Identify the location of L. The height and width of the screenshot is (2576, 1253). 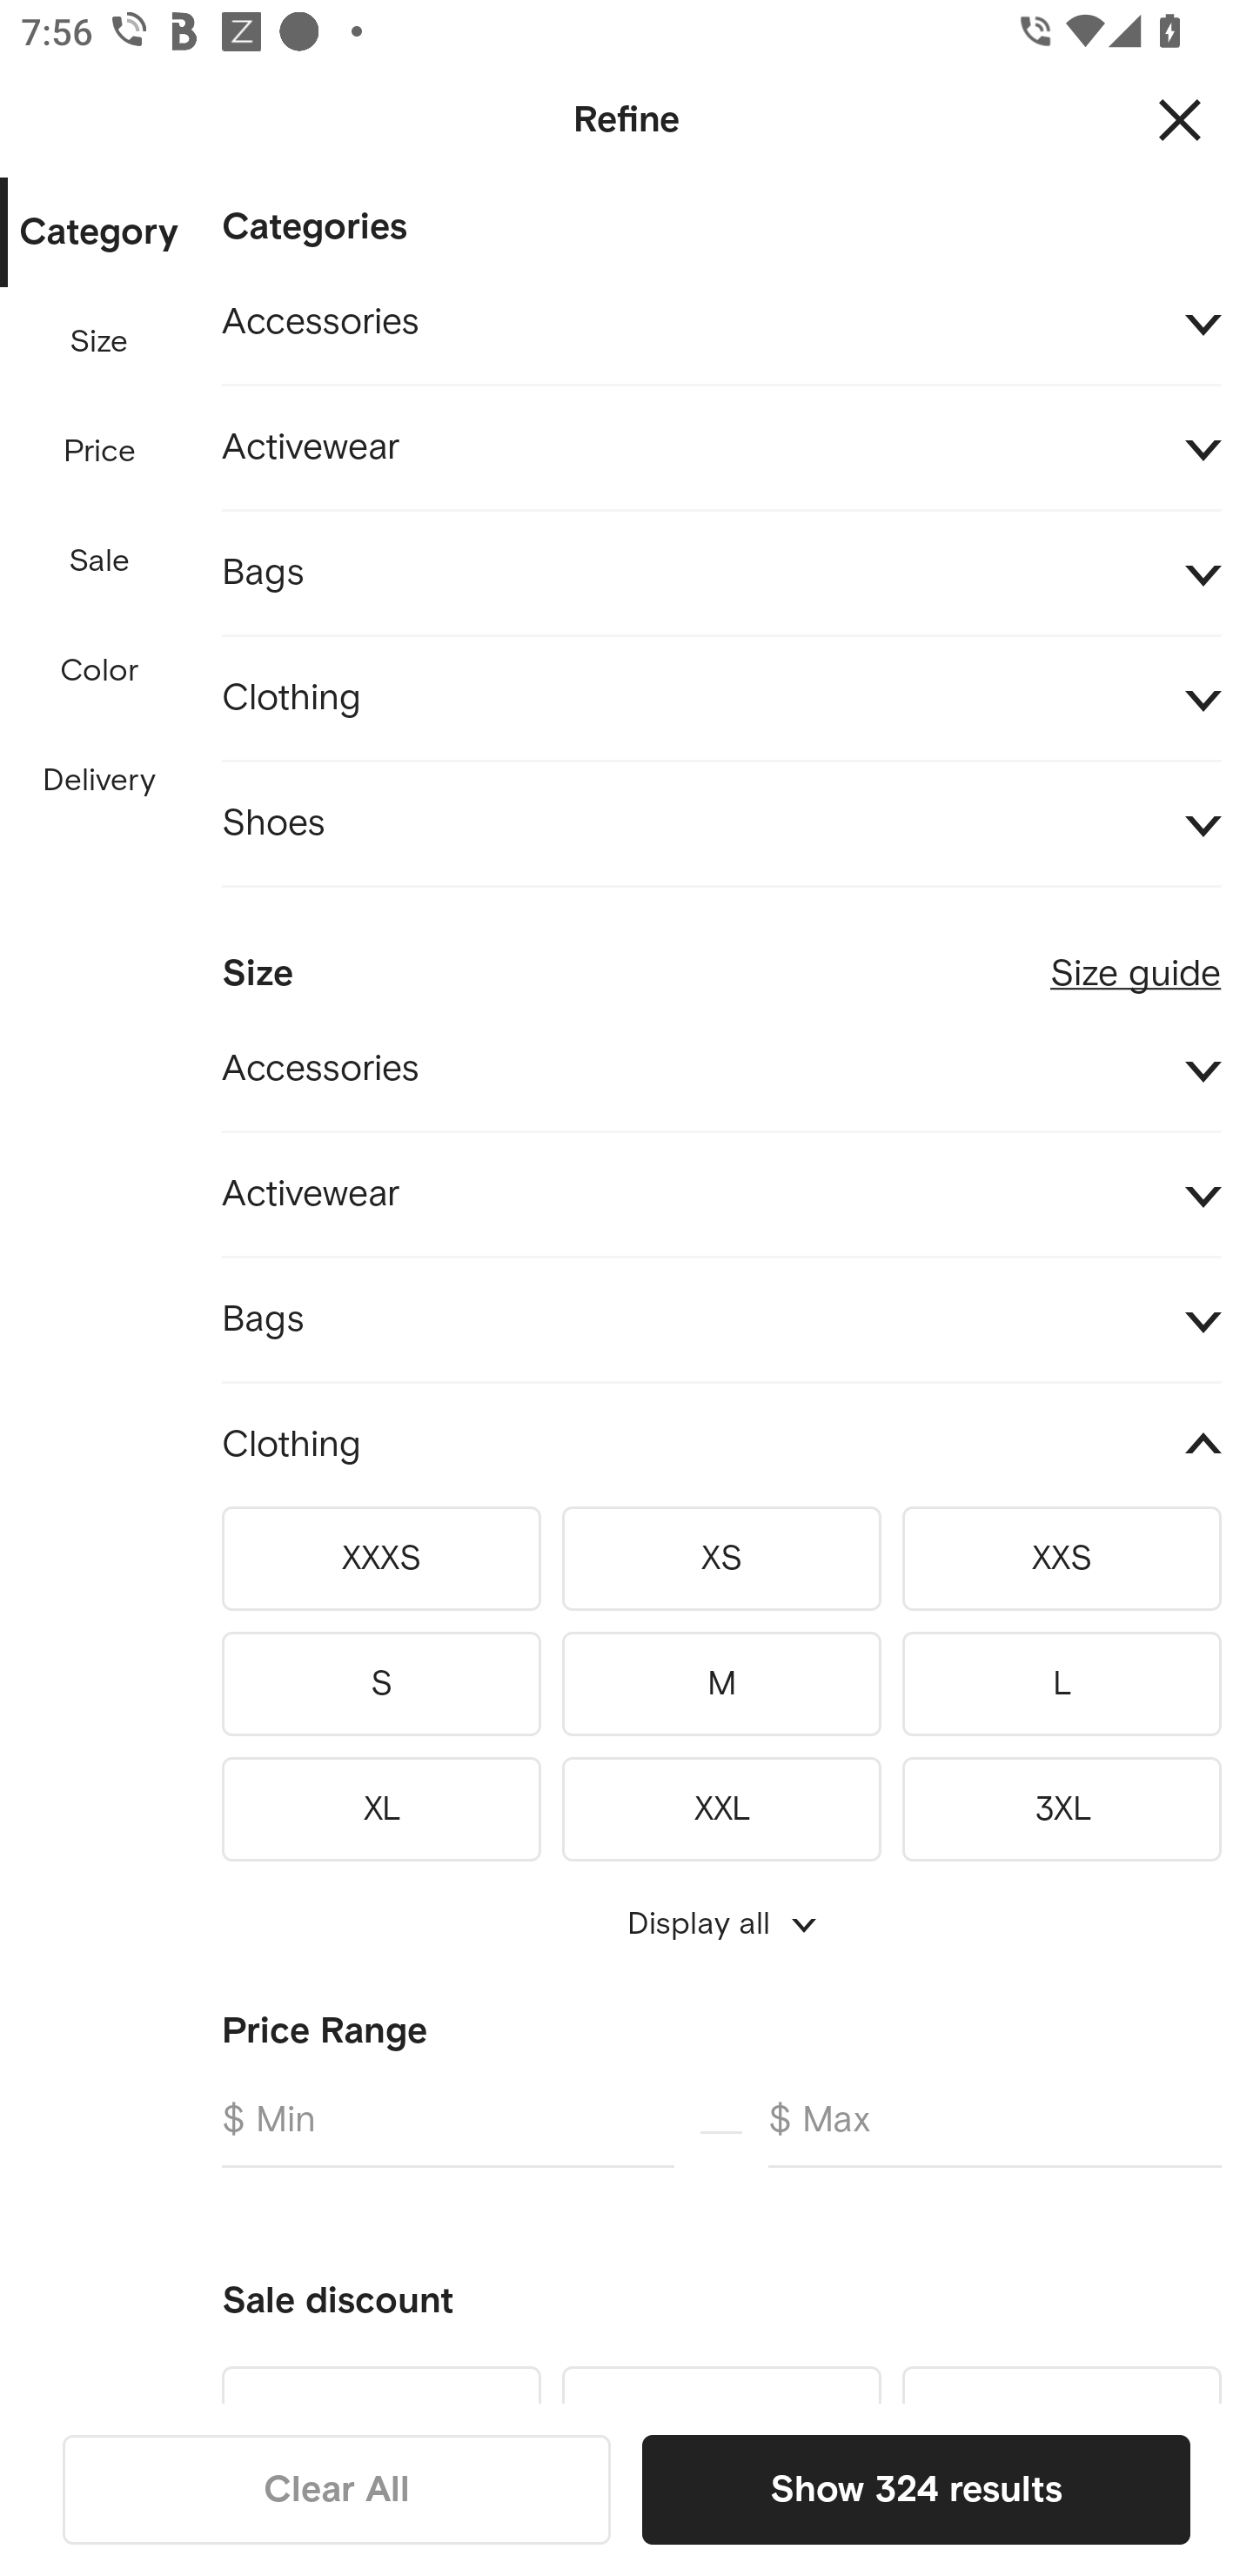
(1062, 1683).